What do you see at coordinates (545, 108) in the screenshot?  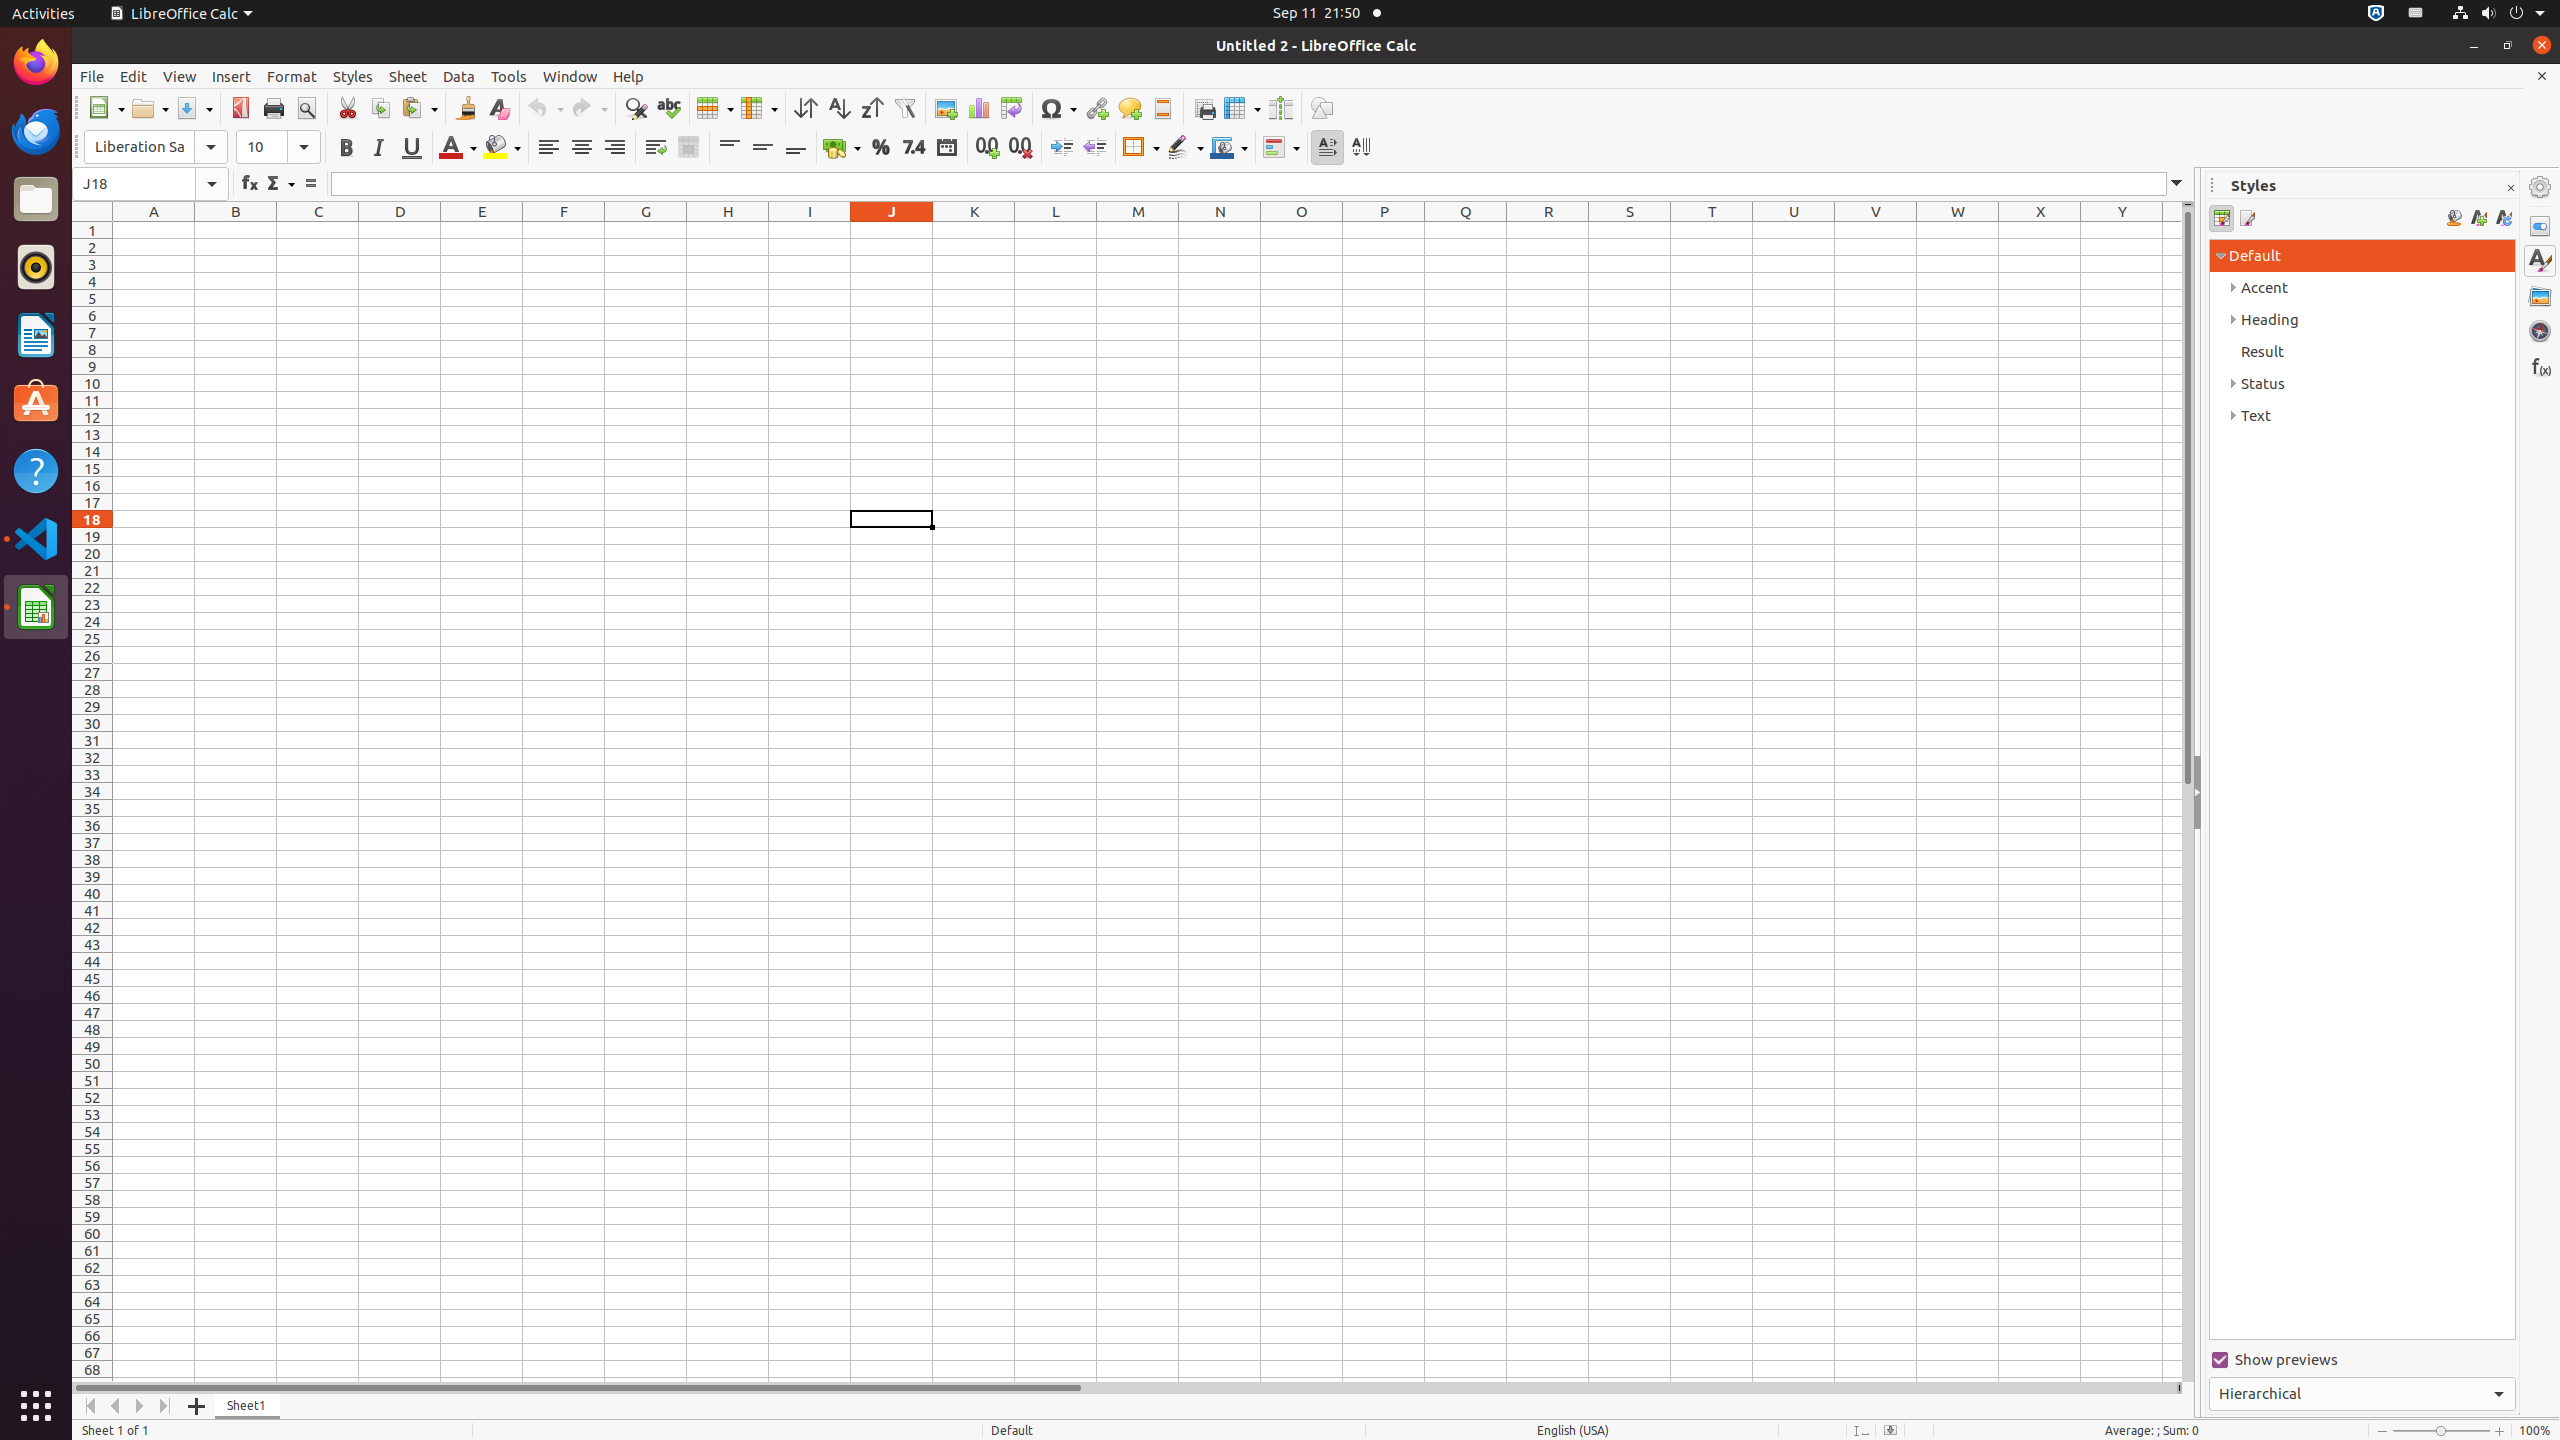 I see `Undo` at bounding box center [545, 108].